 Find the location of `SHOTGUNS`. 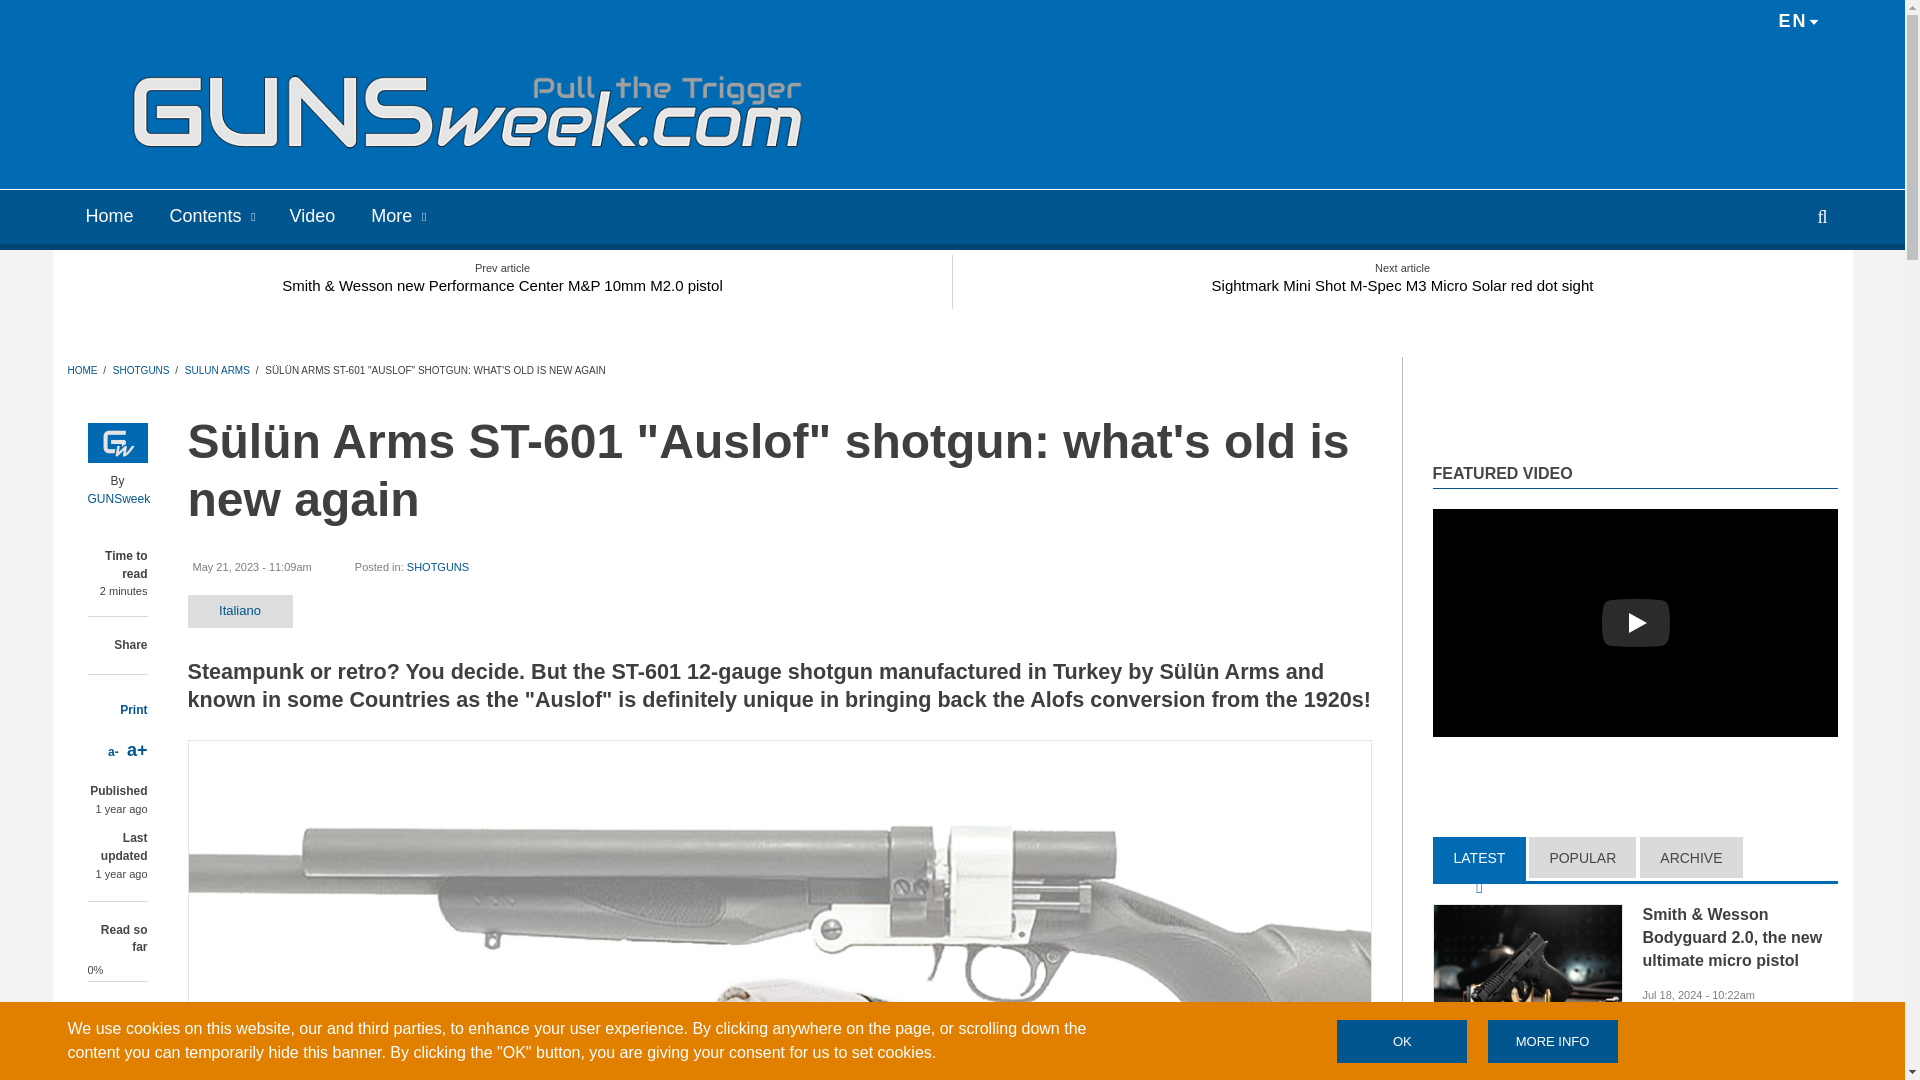

SHOTGUNS is located at coordinates (142, 370).